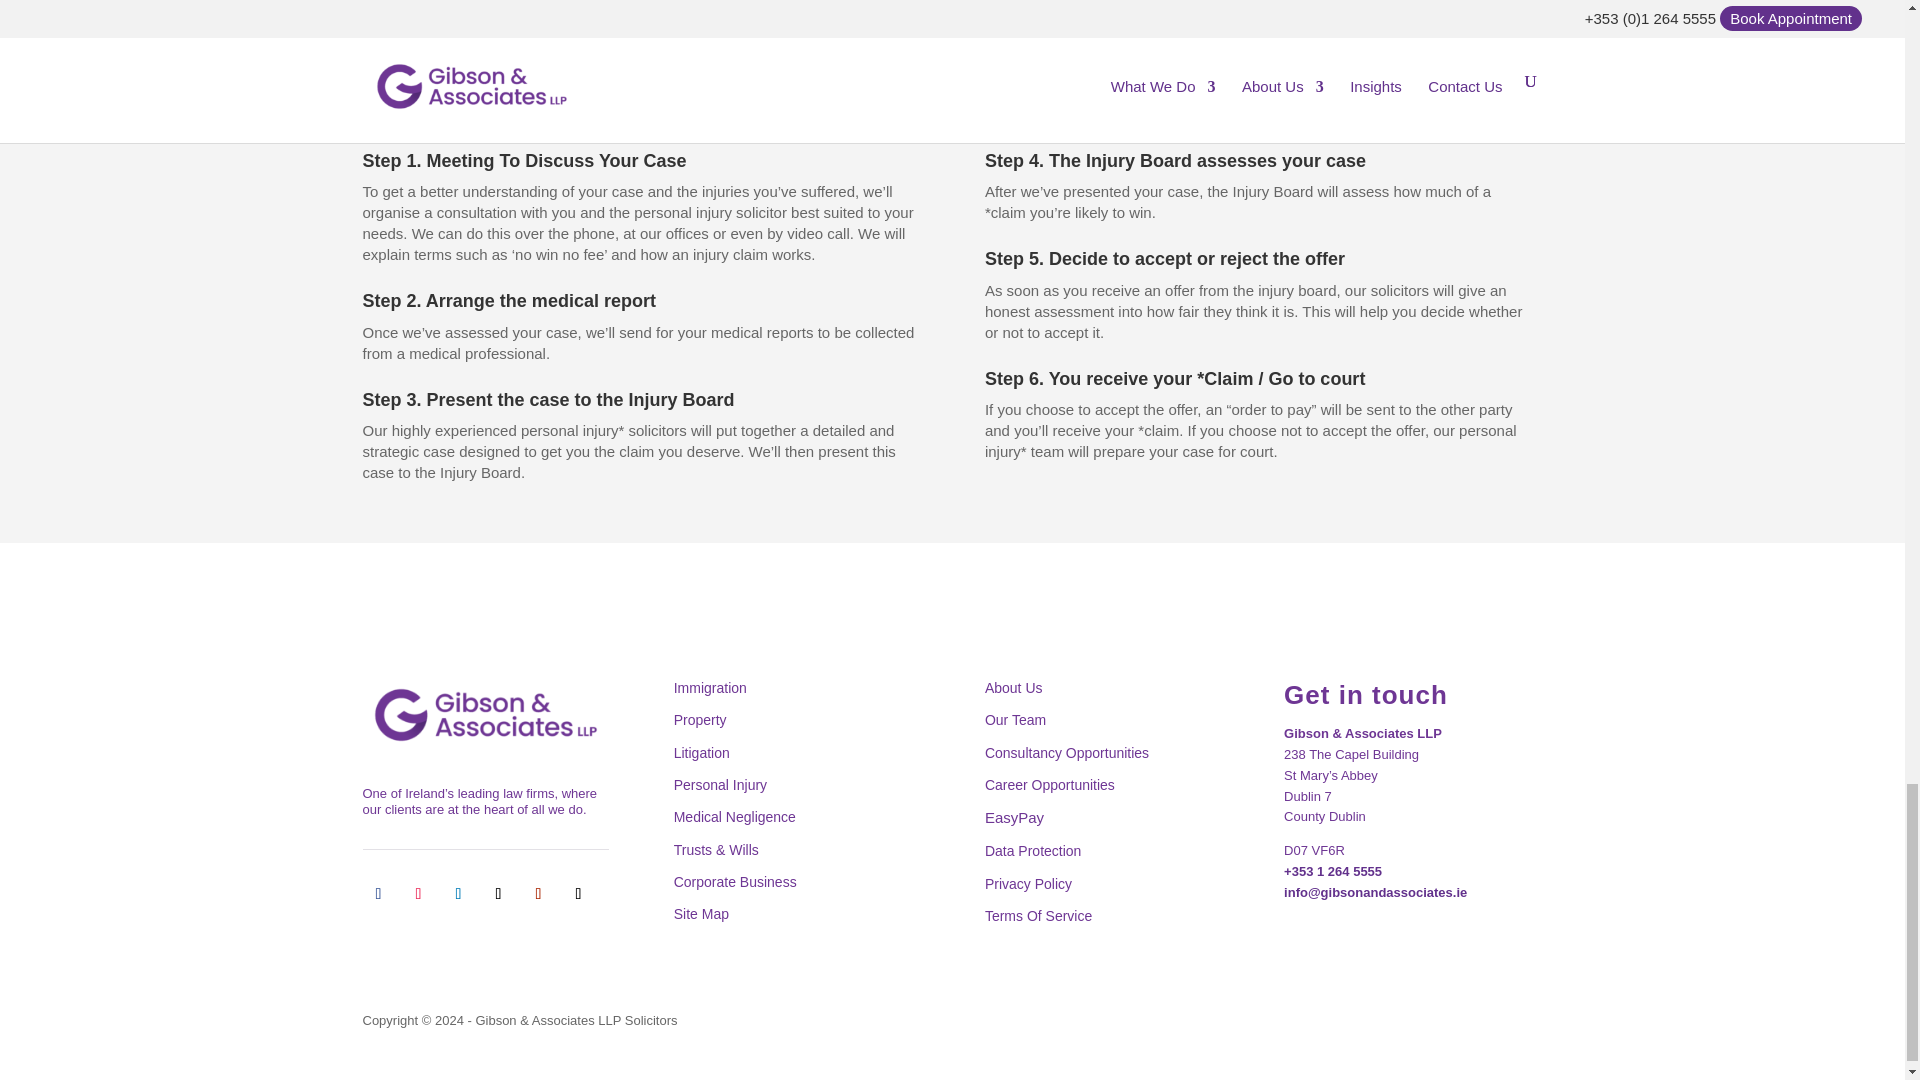  What do you see at coordinates (458, 894) in the screenshot?
I see `Follow on LinkedIn` at bounding box center [458, 894].